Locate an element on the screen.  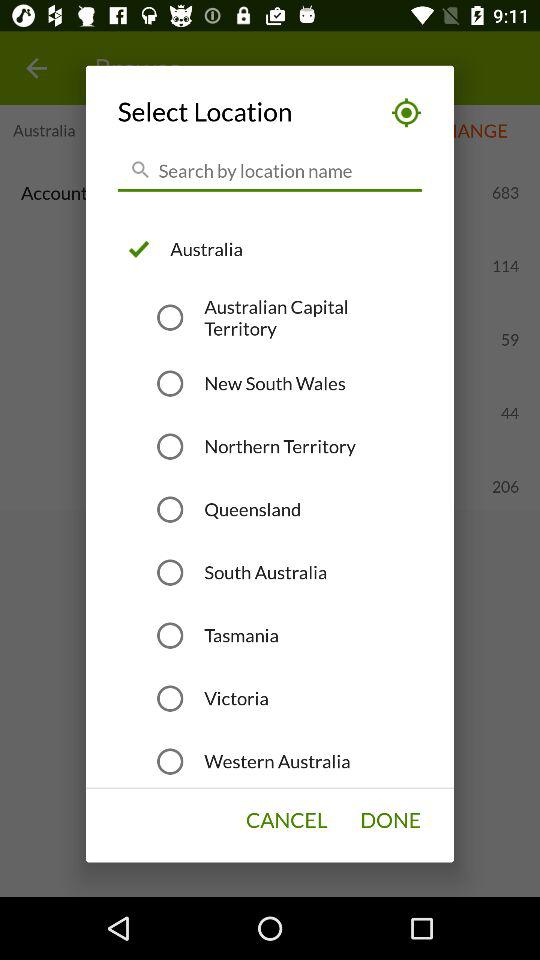
turn off the icon below the australian capital territory icon is located at coordinates (274, 383).